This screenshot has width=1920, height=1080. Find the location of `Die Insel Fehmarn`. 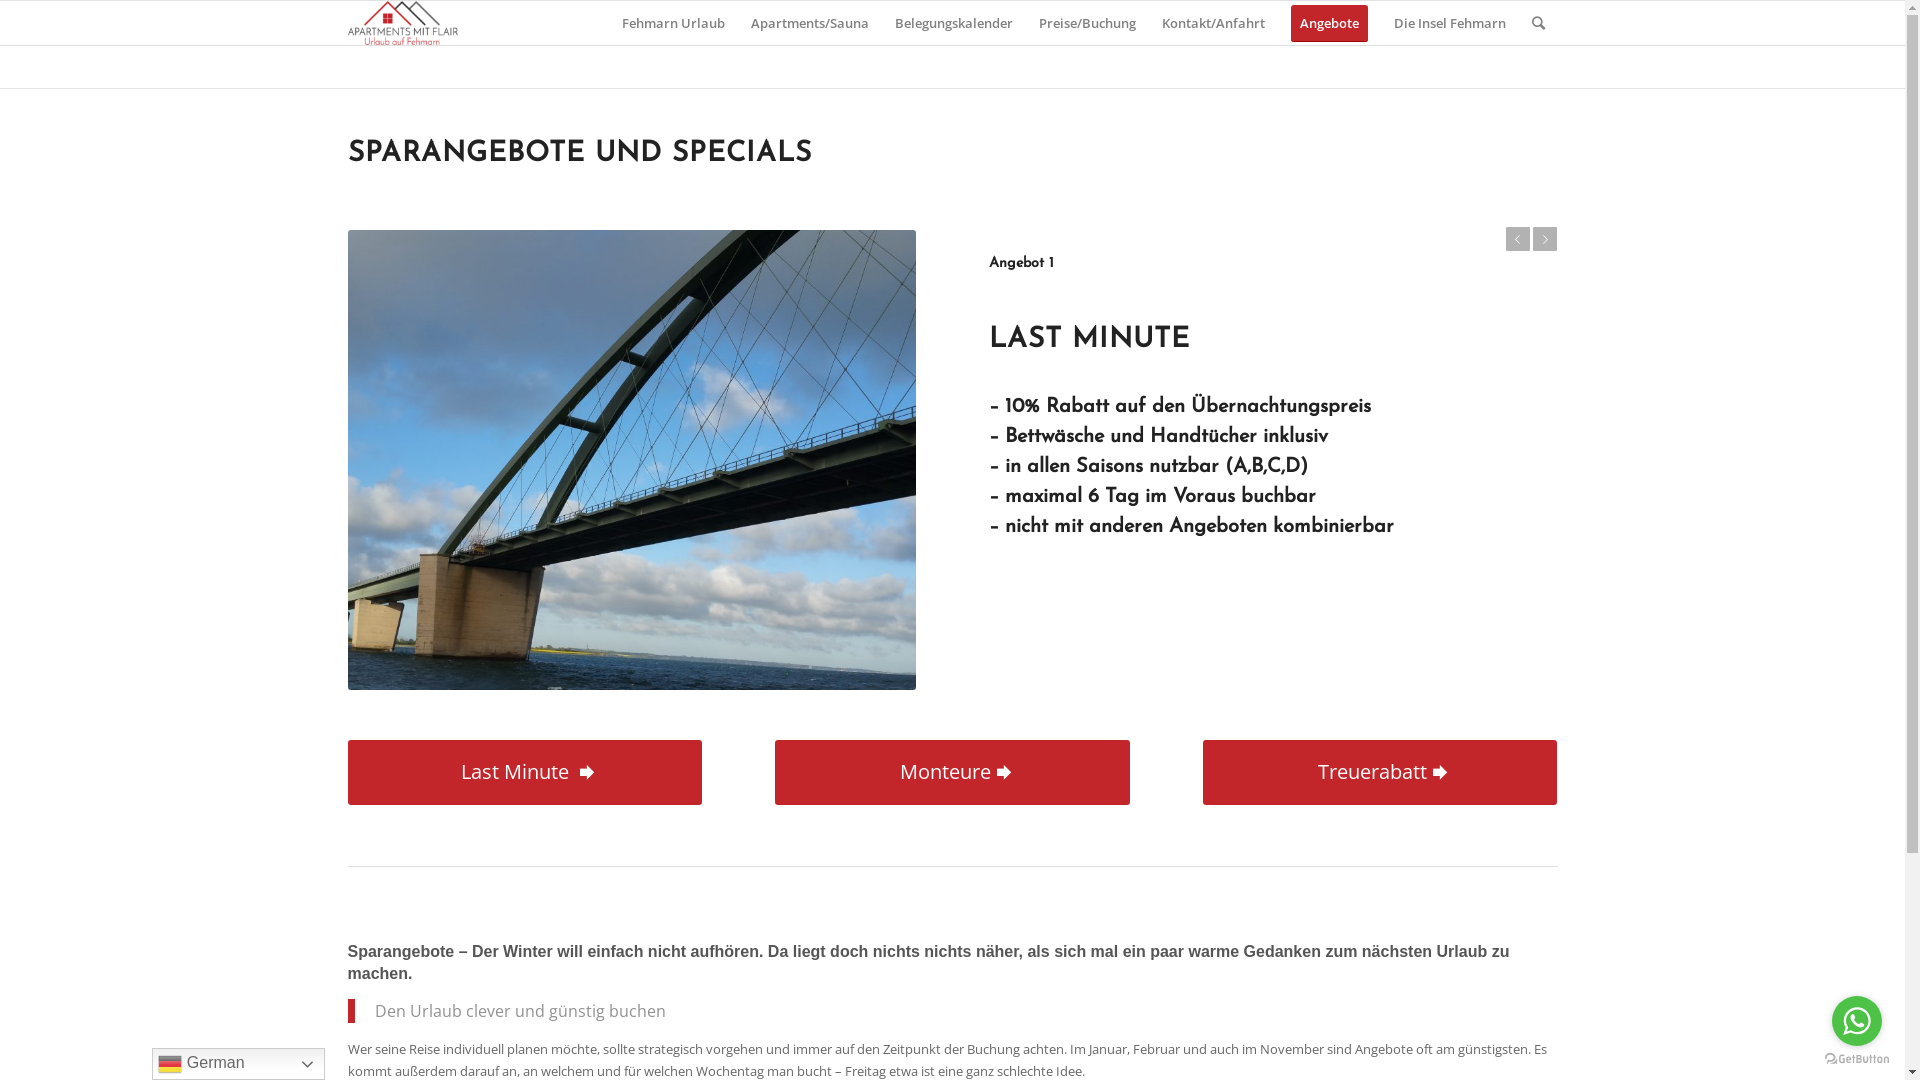

Die Insel Fehmarn is located at coordinates (1449, 23).